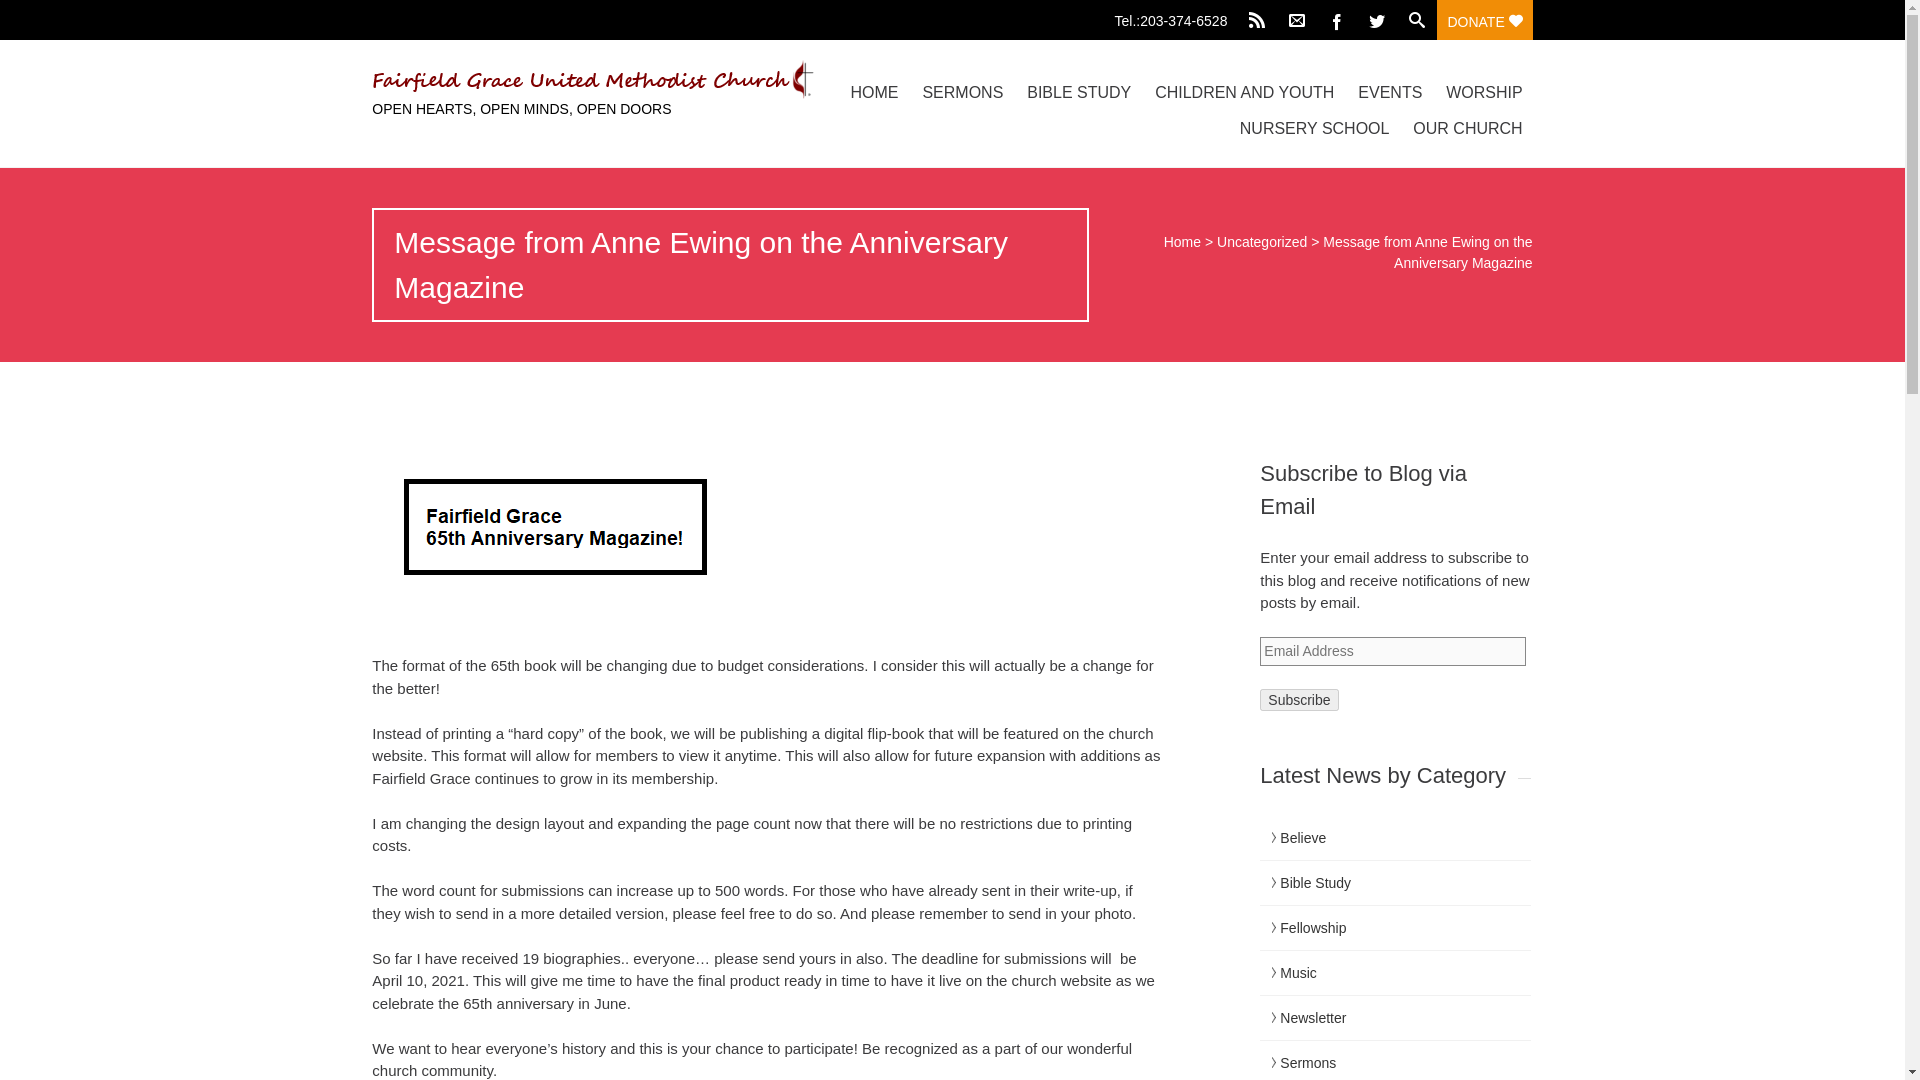  Describe the element at coordinates (1244, 92) in the screenshot. I see `CHILDREN AND YOUTH` at that location.